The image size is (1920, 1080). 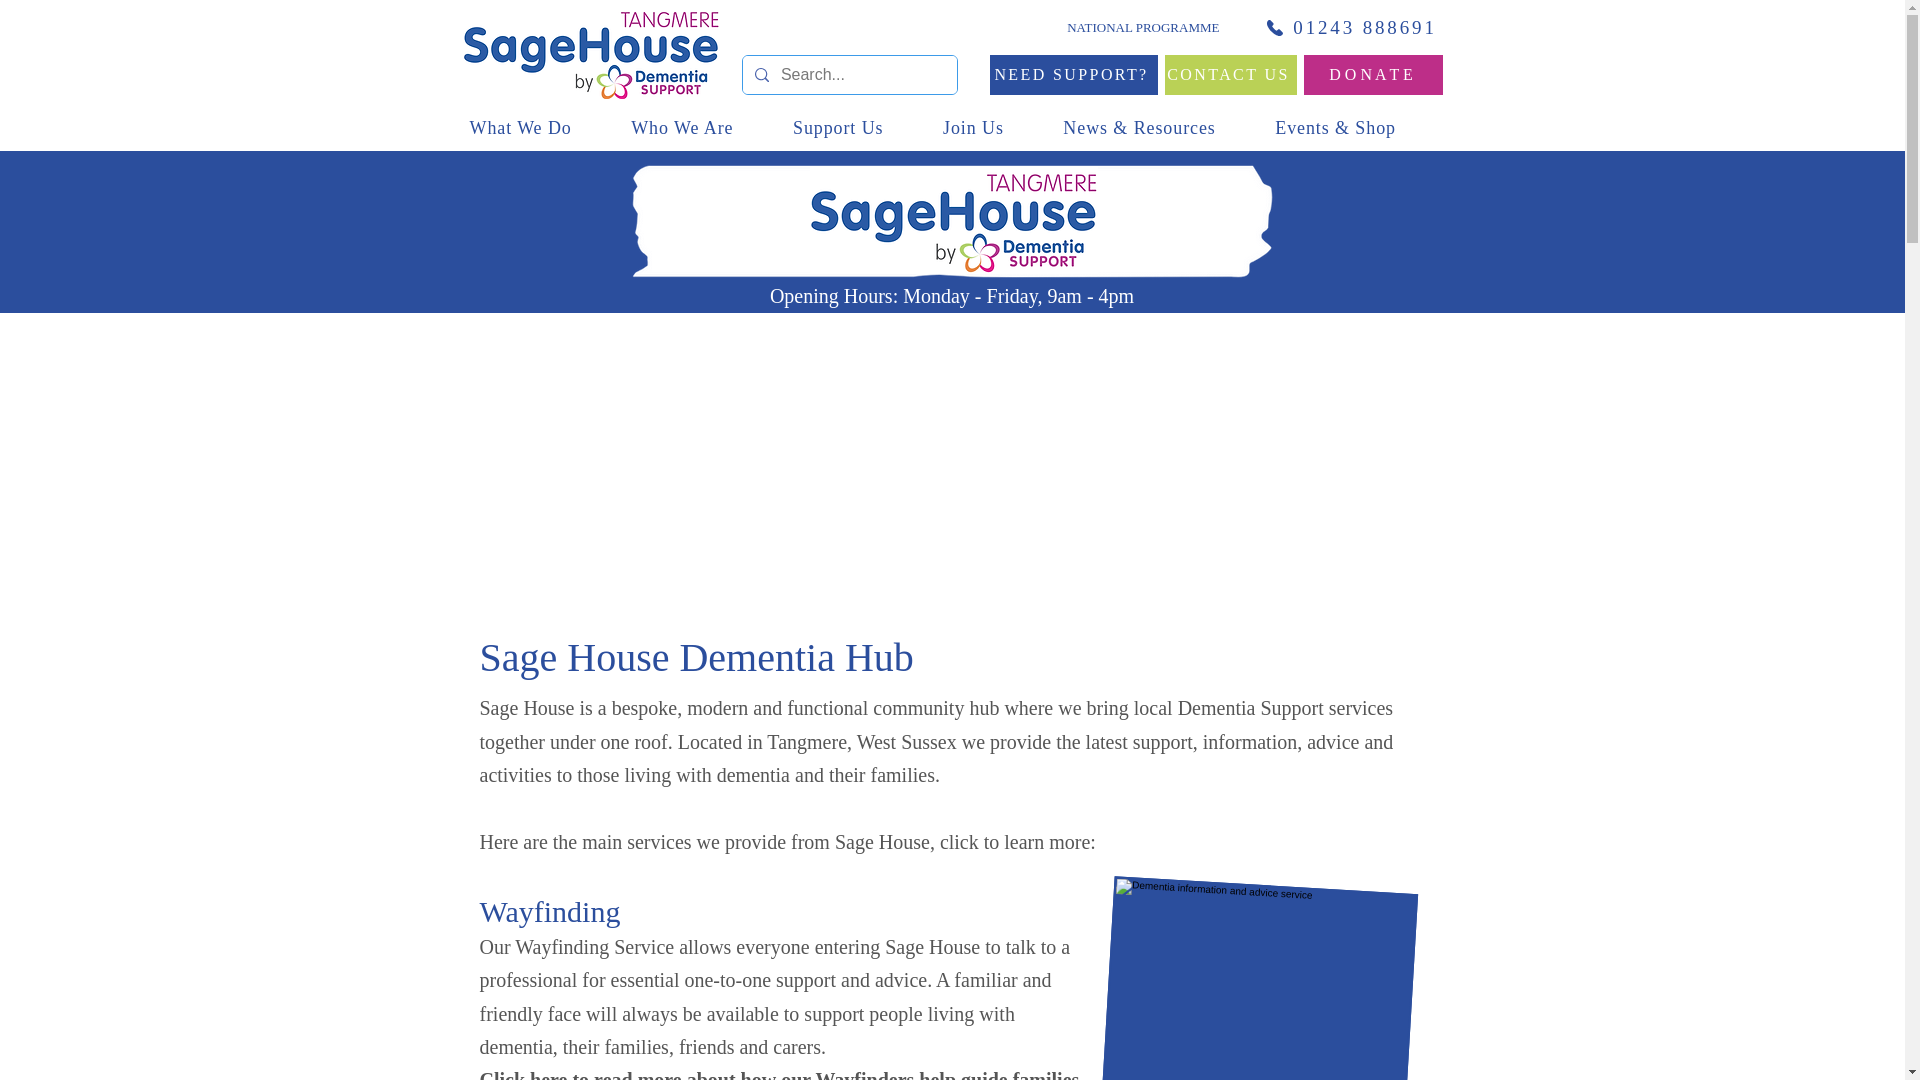 I want to click on NEED SUPPORT?, so click(x=1074, y=75).